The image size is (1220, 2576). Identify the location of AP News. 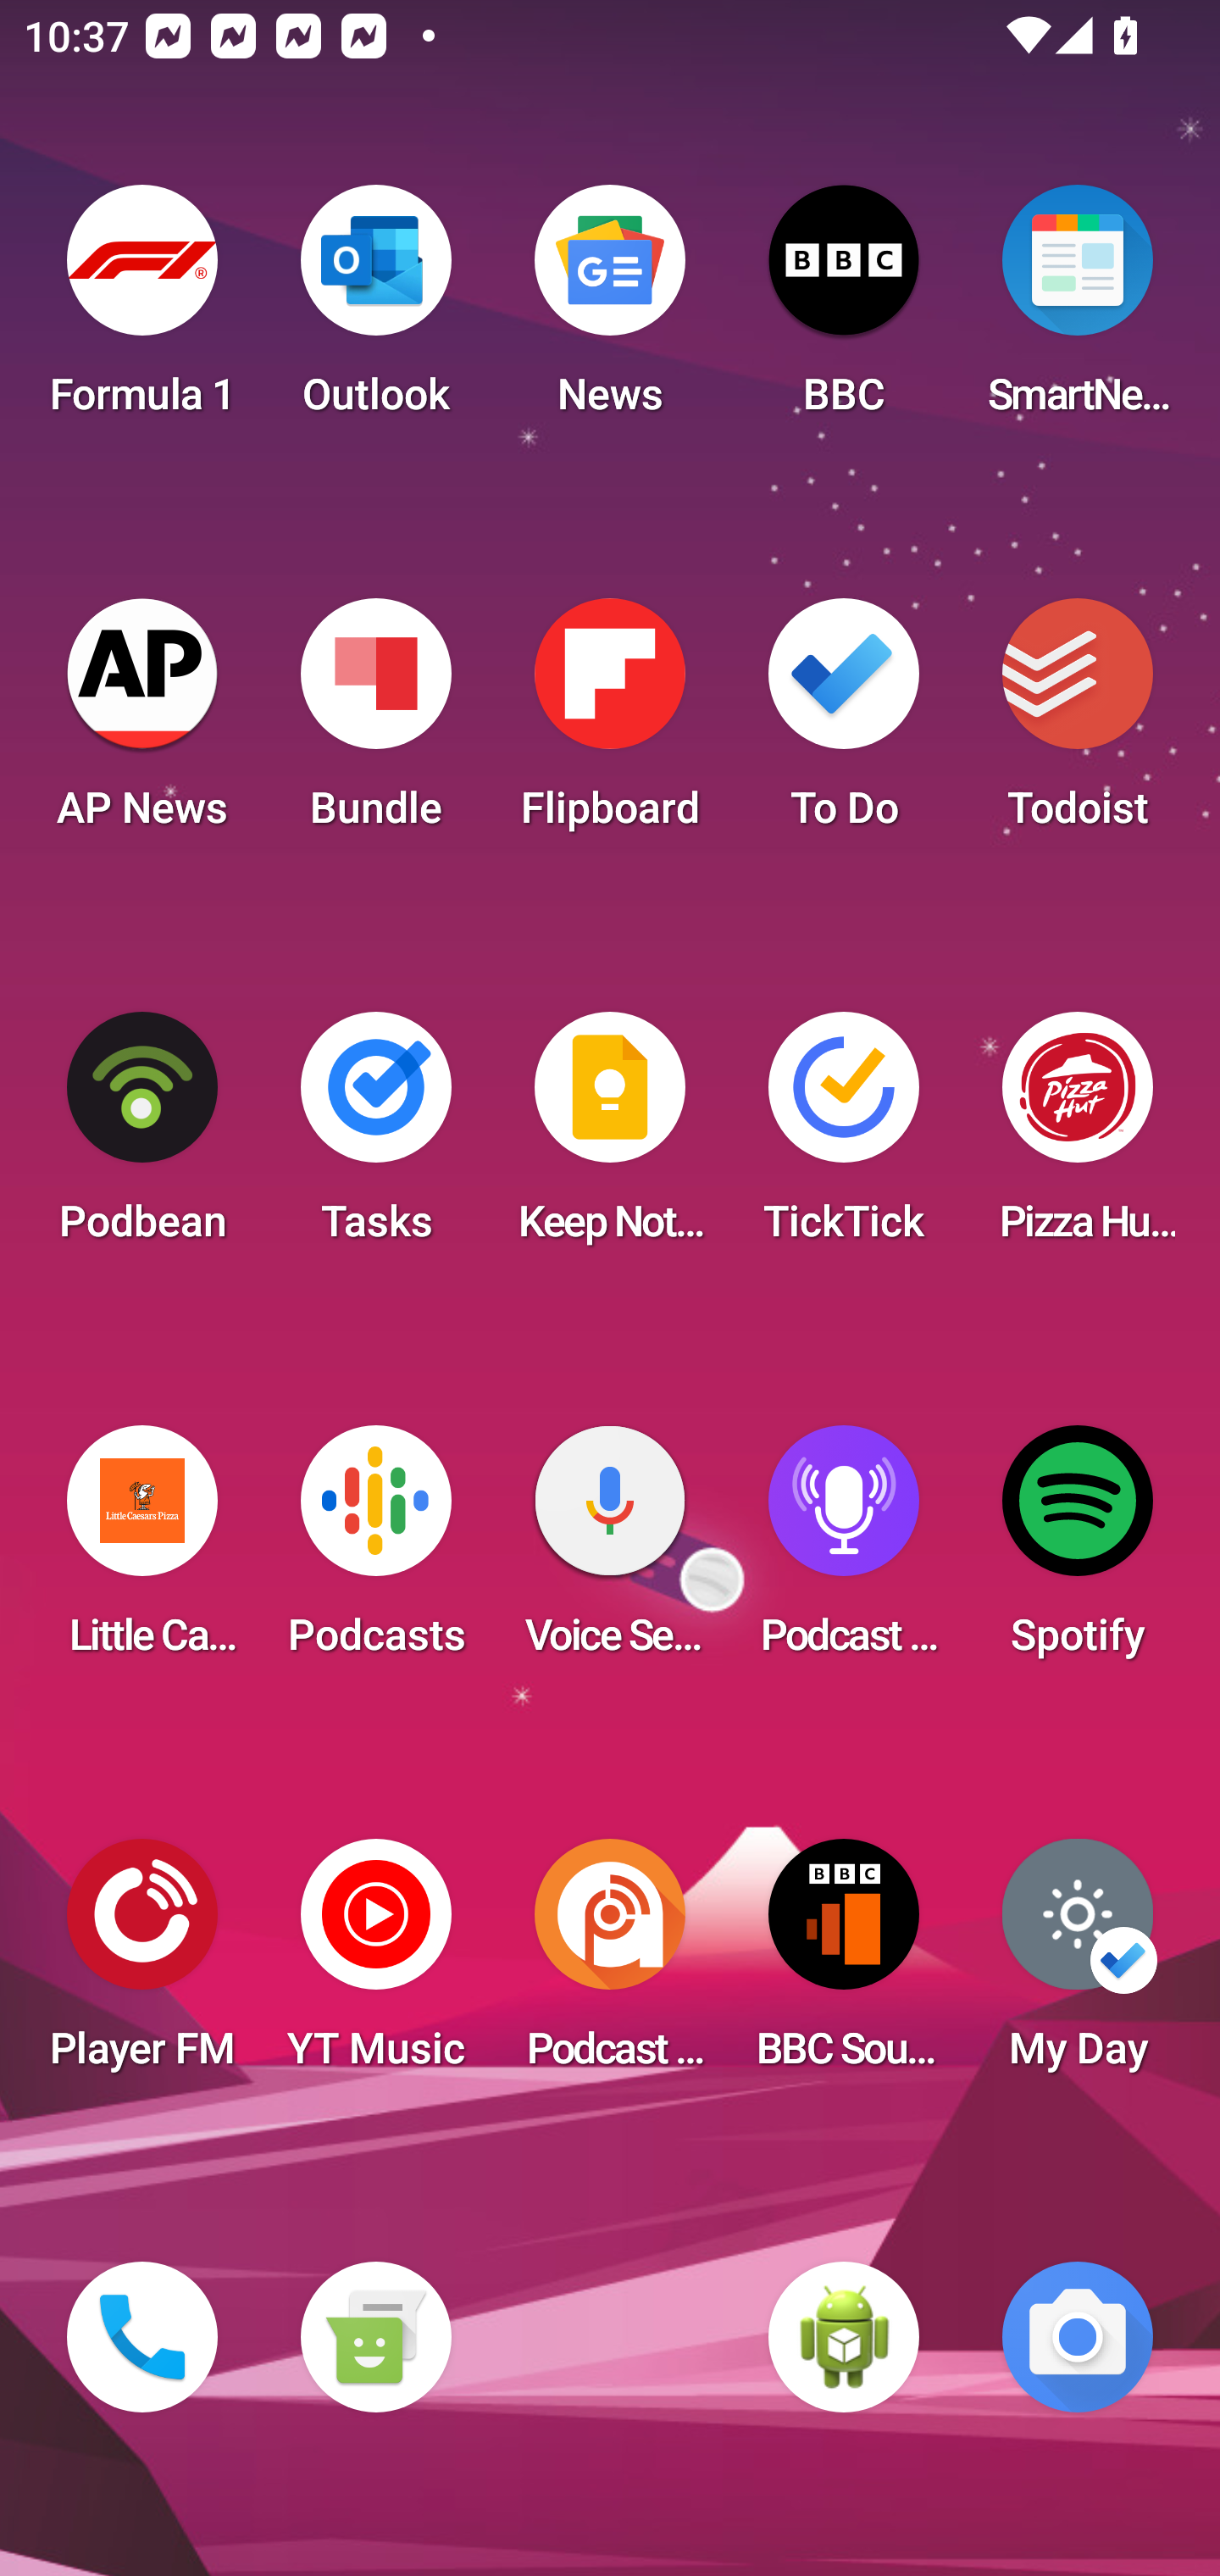
(142, 724).